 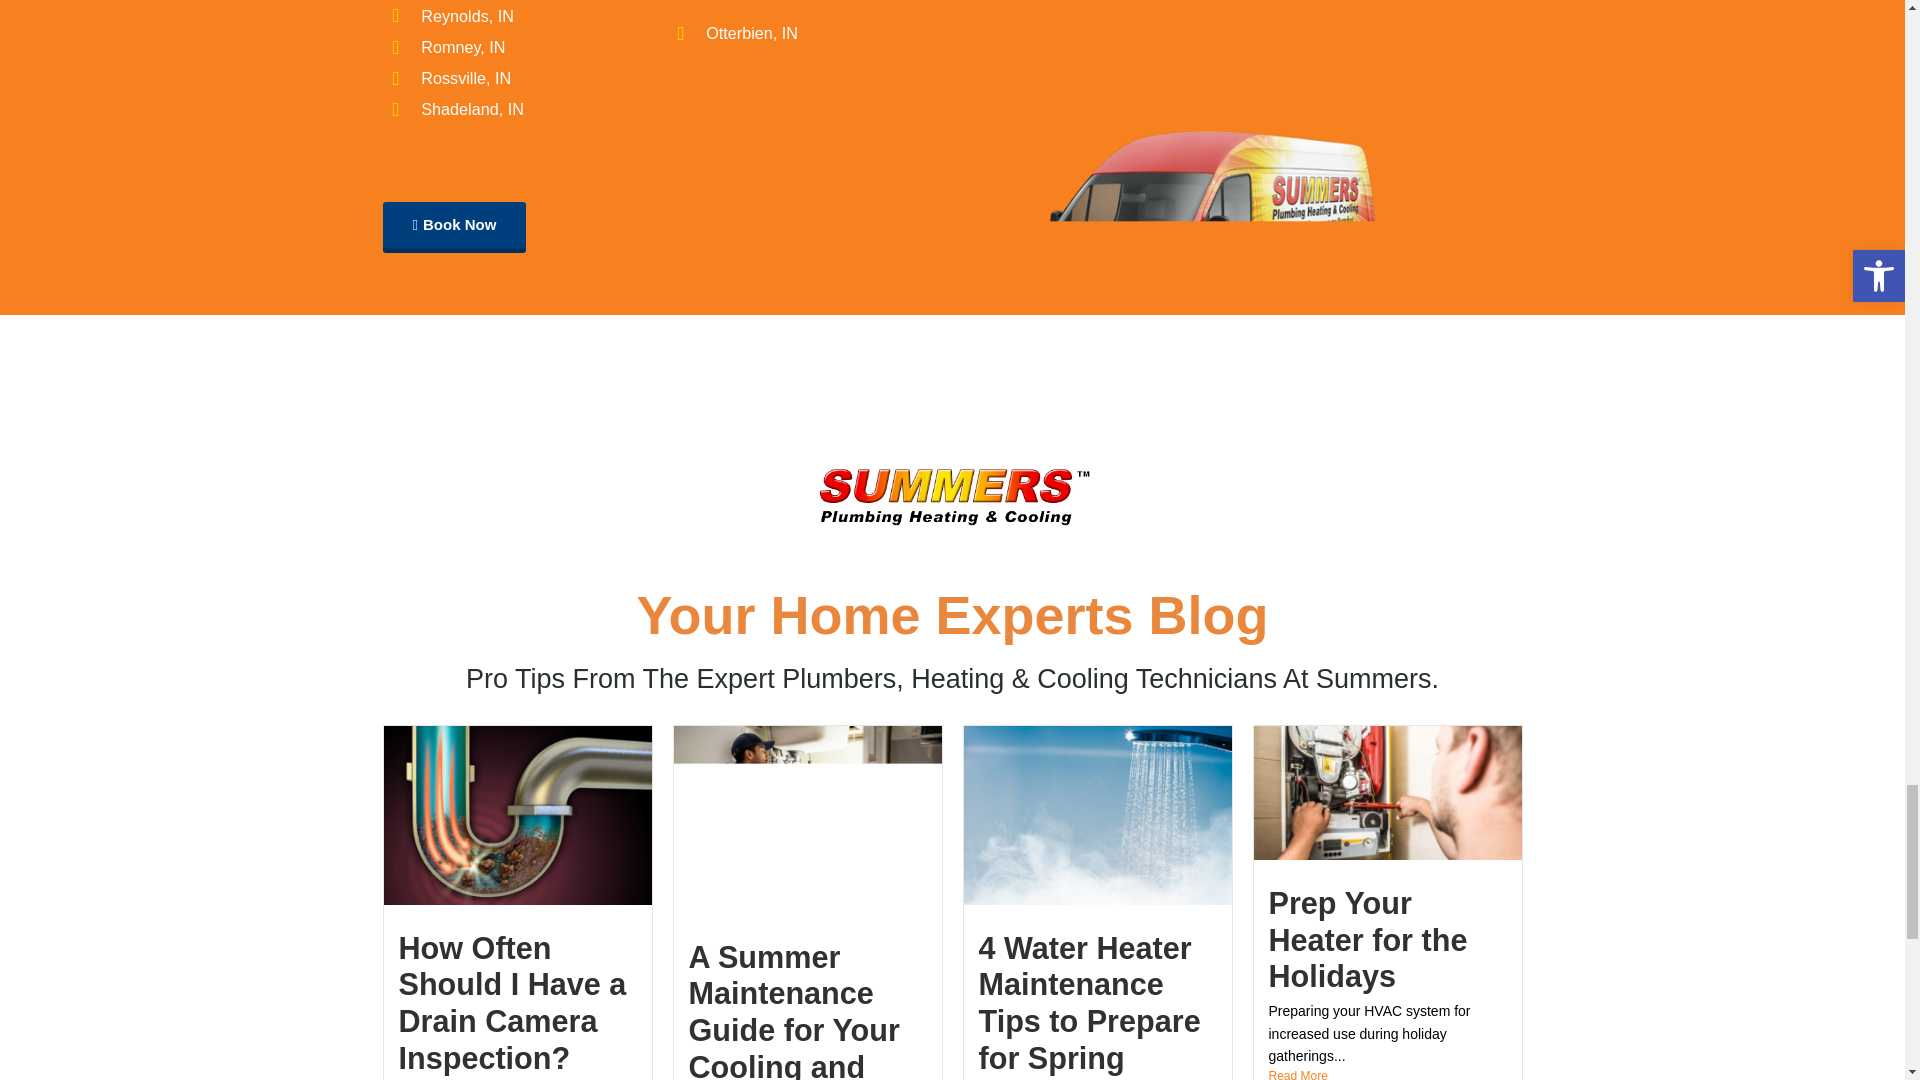 What do you see at coordinates (511, 1002) in the screenshot?
I see `How Often Should I Have a Drain Camera Inspection?` at bounding box center [511, 1002].